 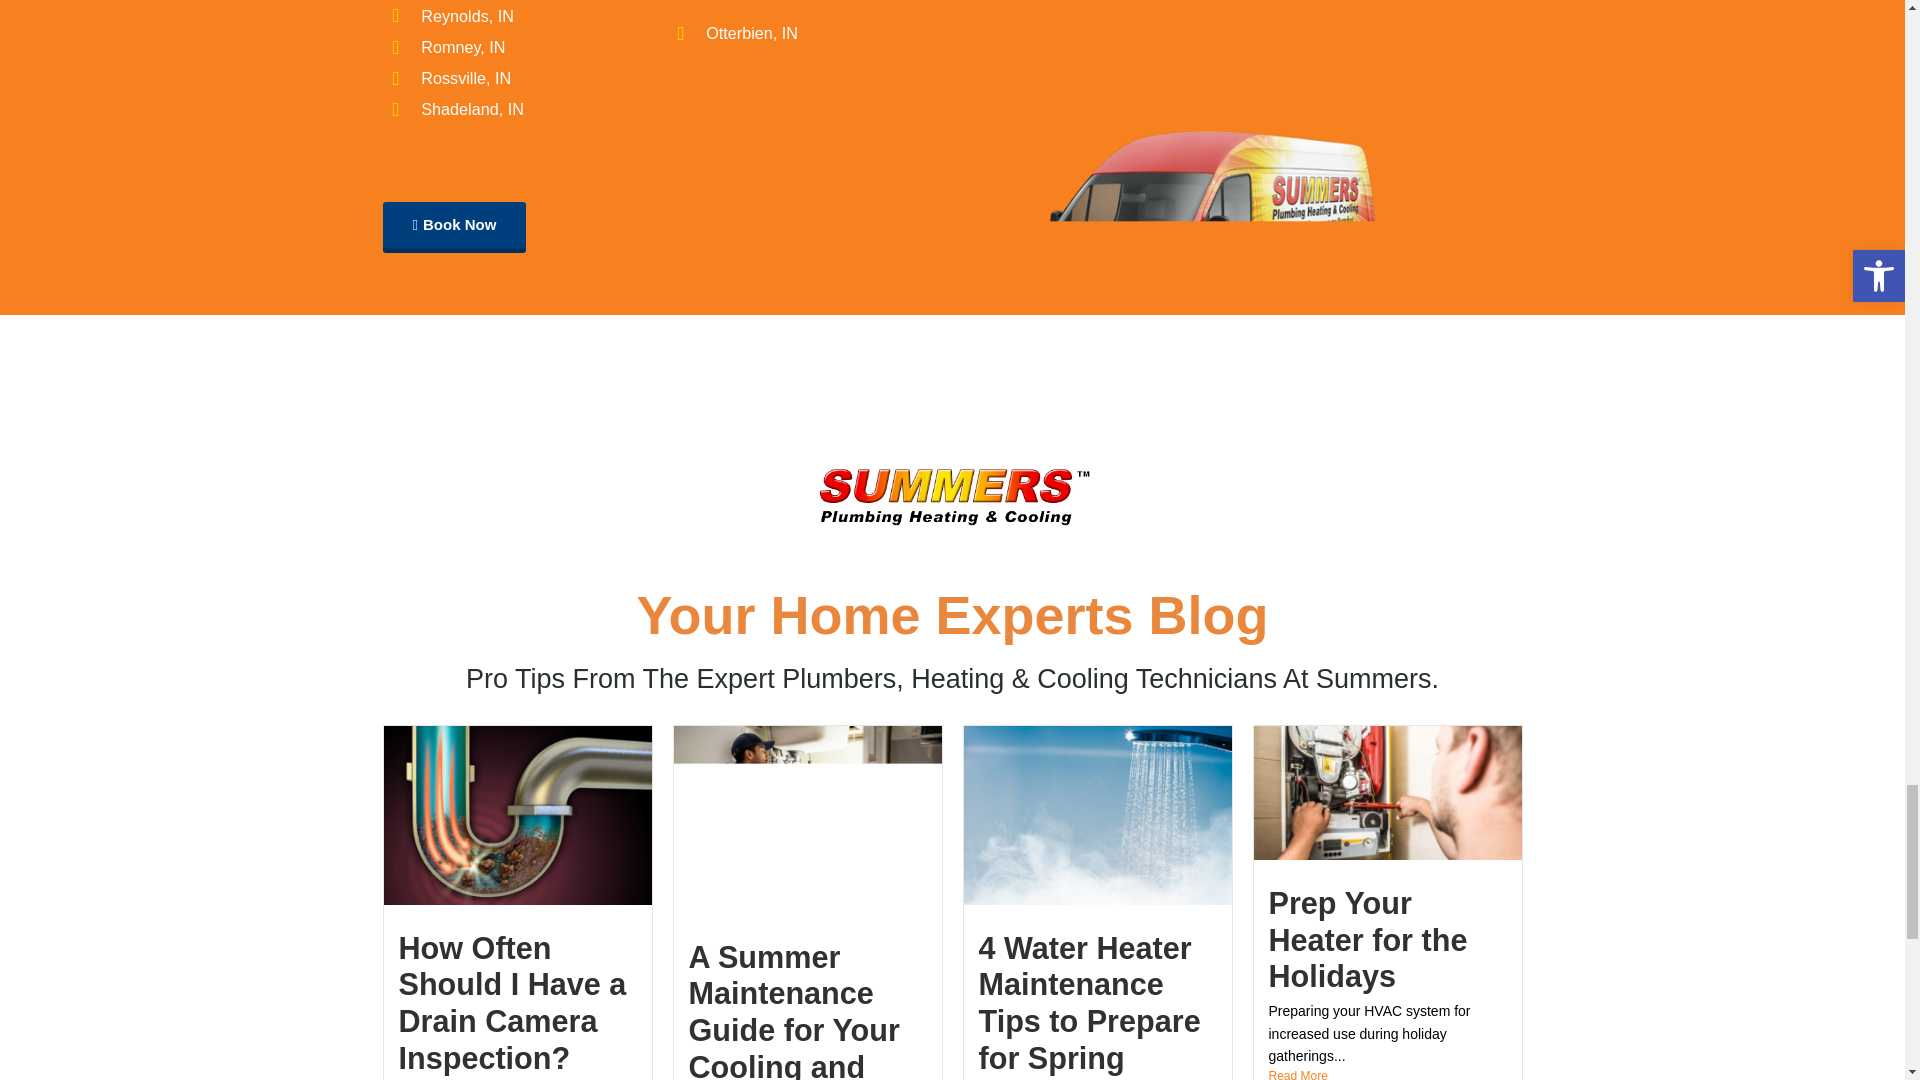 What do you see at coordinates (511, 1002) in the screenshot?
I see `How Often Should I Have a Drain Camera Inspection?` at bounding box center [511, 1002].